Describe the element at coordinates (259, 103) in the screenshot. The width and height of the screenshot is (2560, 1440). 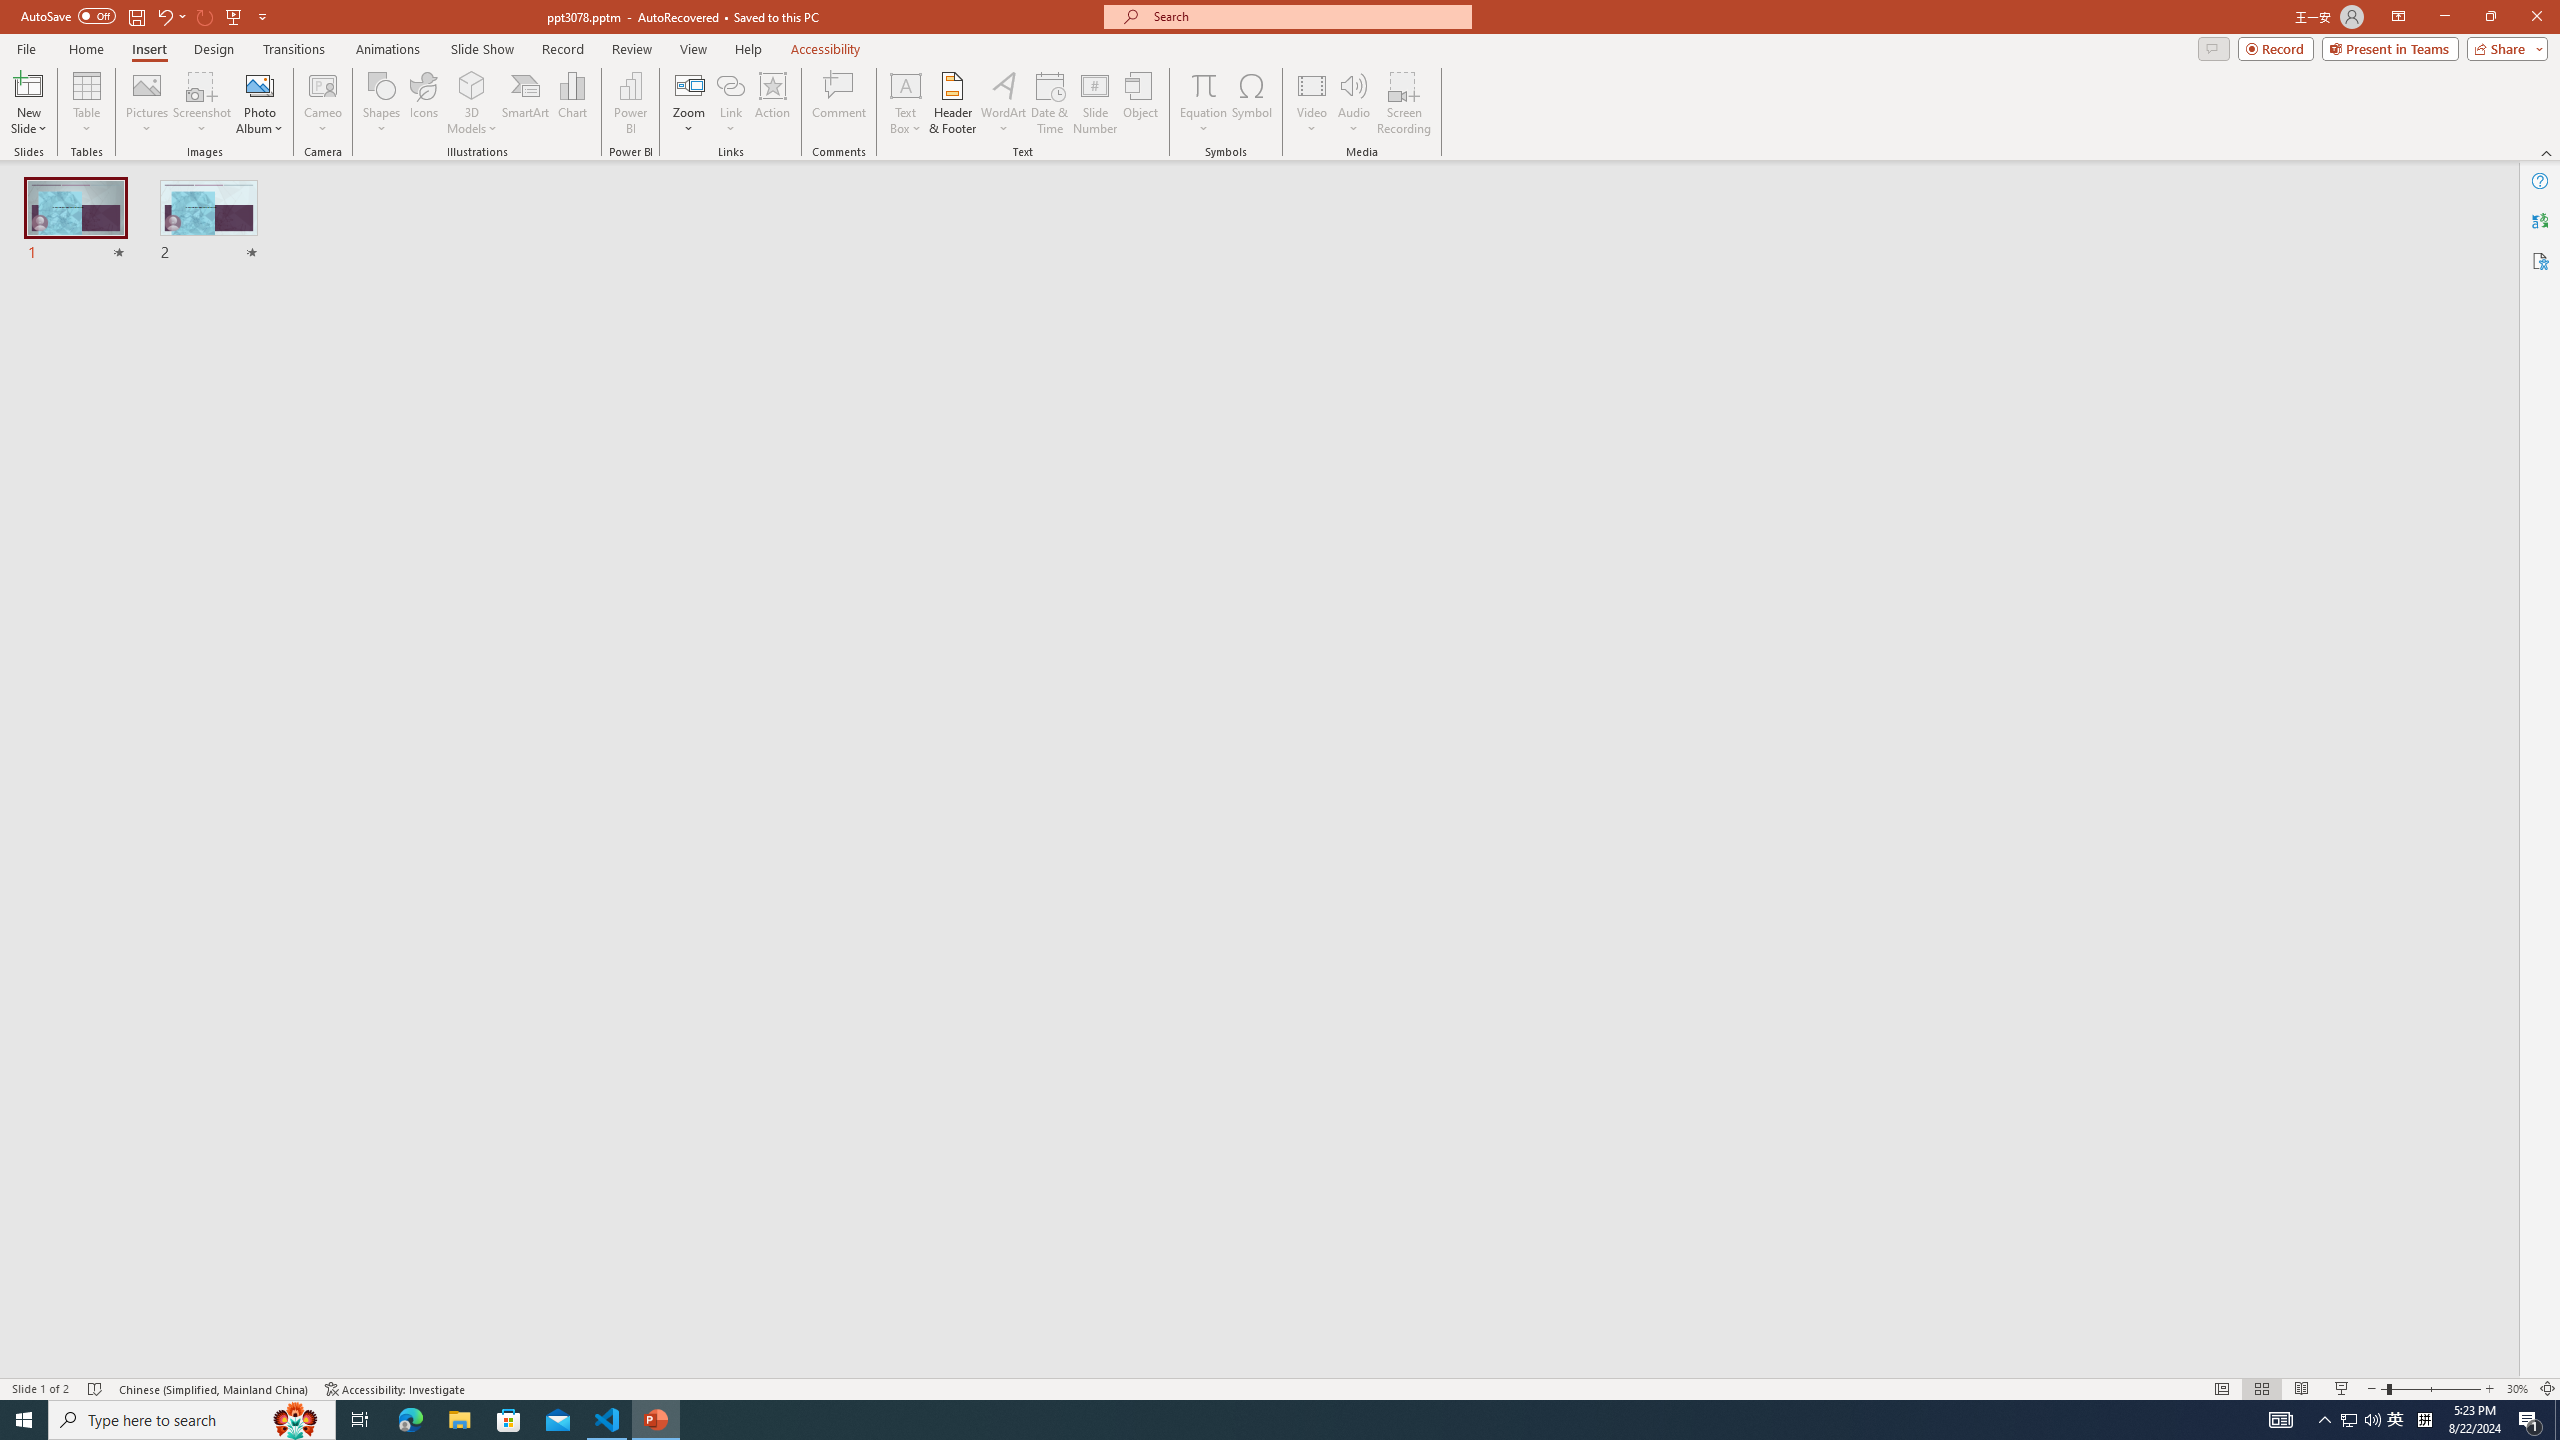
I see `Photo Album...` at that location.